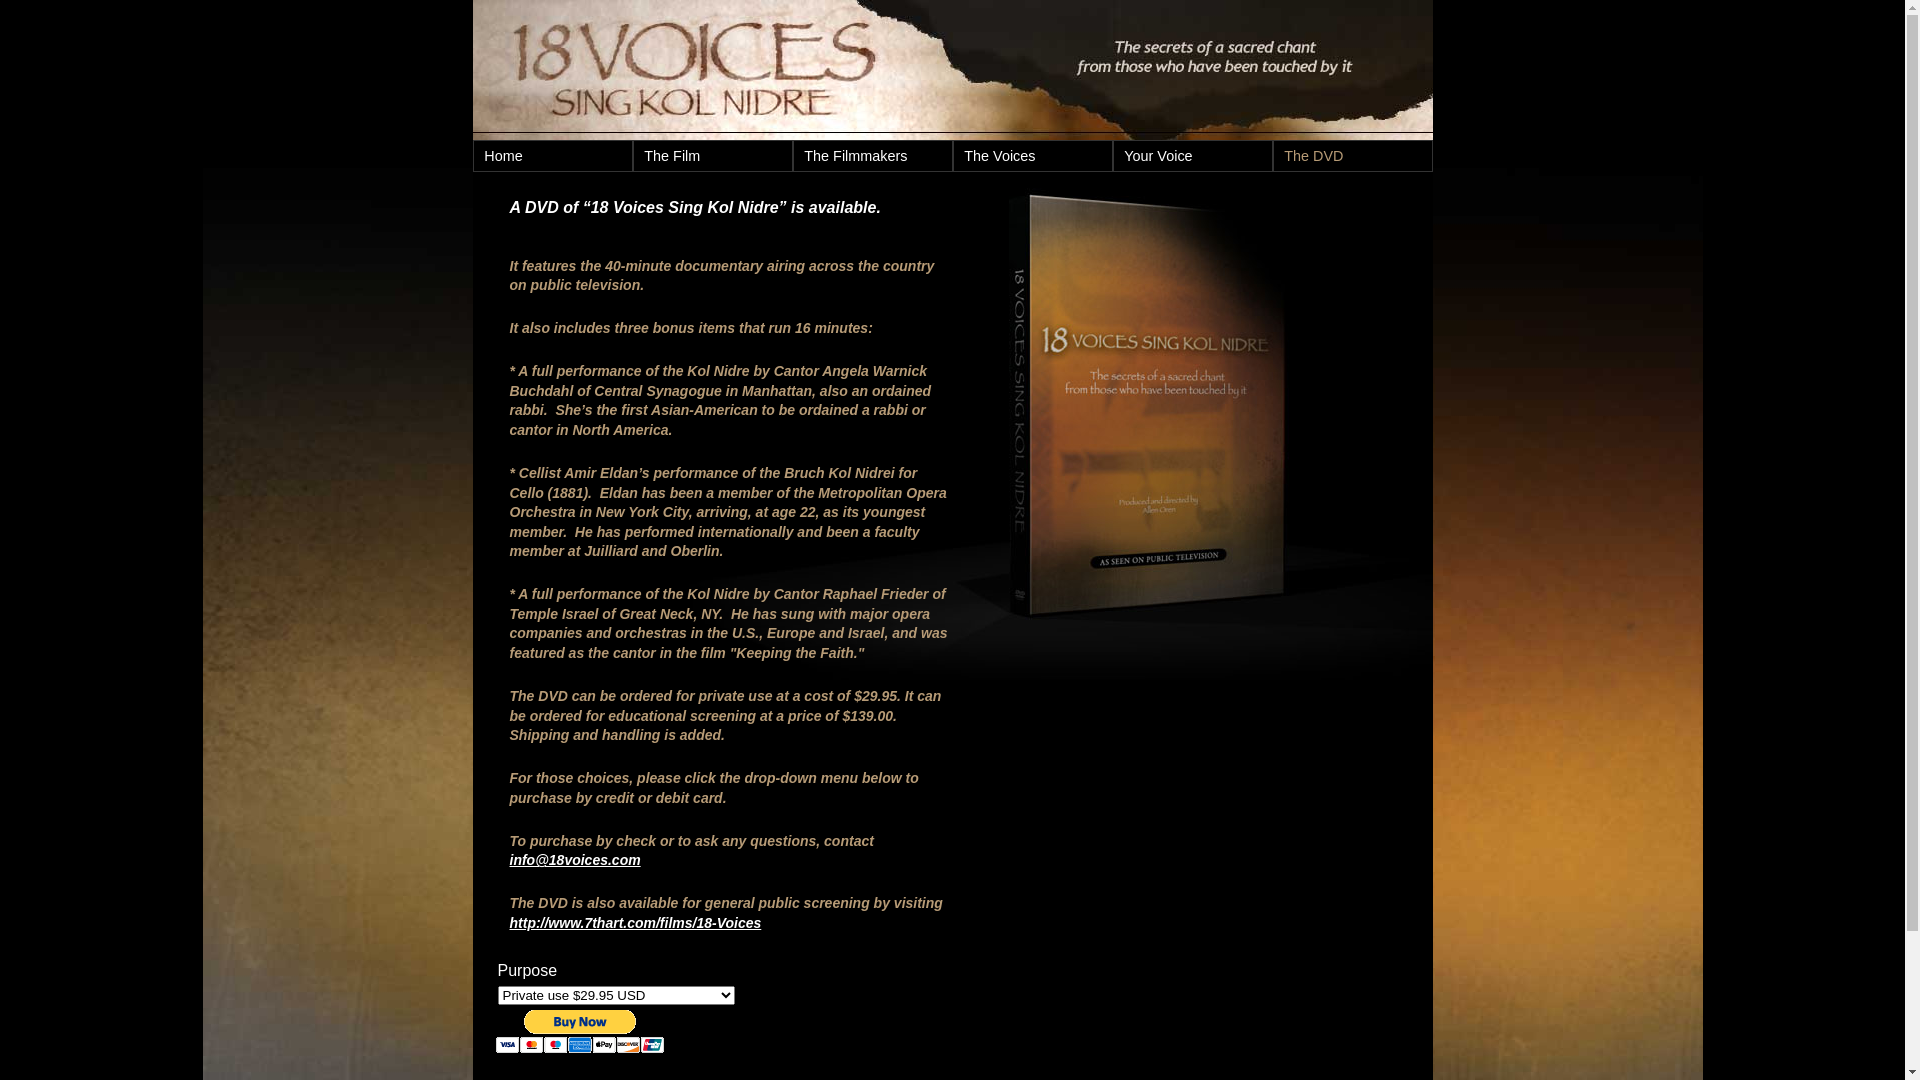  Describe the element at coordinates (636, 923) in the screenshot. I see `http://www.7thart.com/films/18-Voices` at that location.